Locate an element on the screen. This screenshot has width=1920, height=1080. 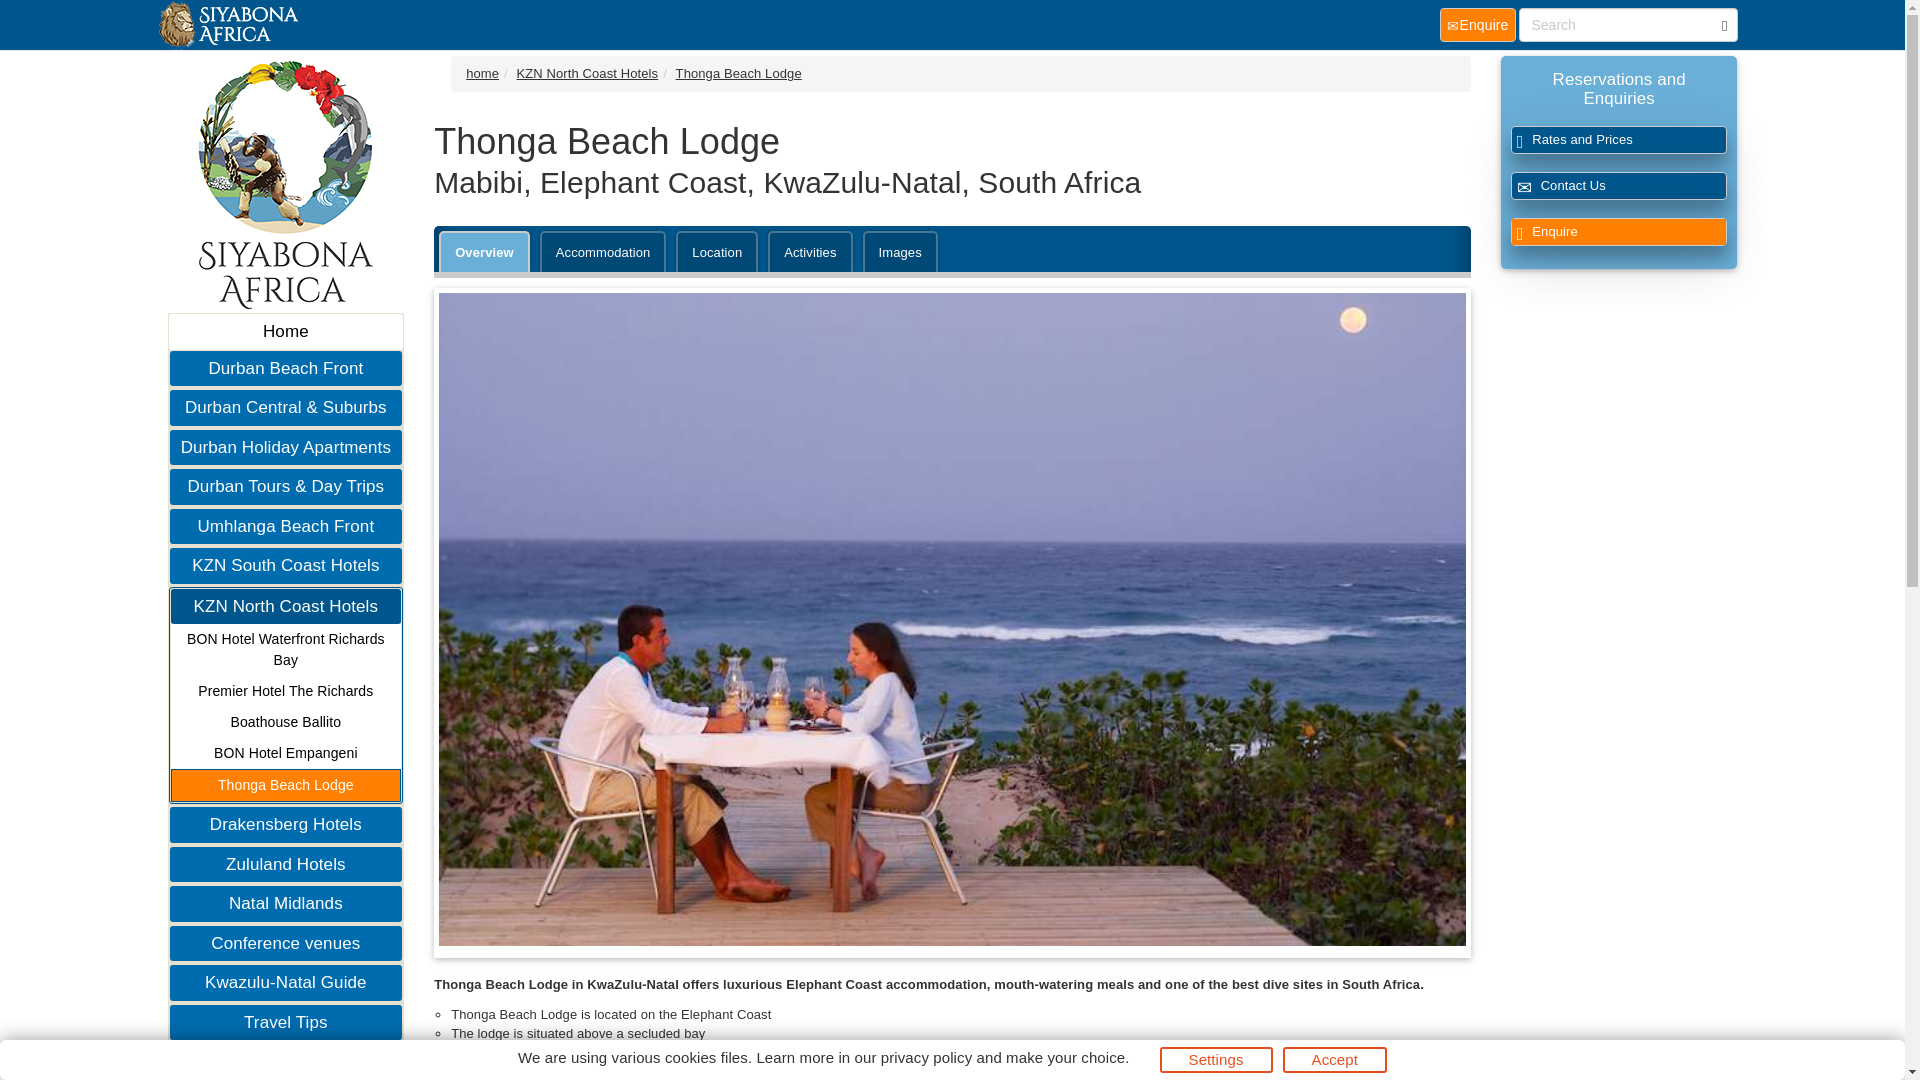
Home is located at coordinates (286, 332).